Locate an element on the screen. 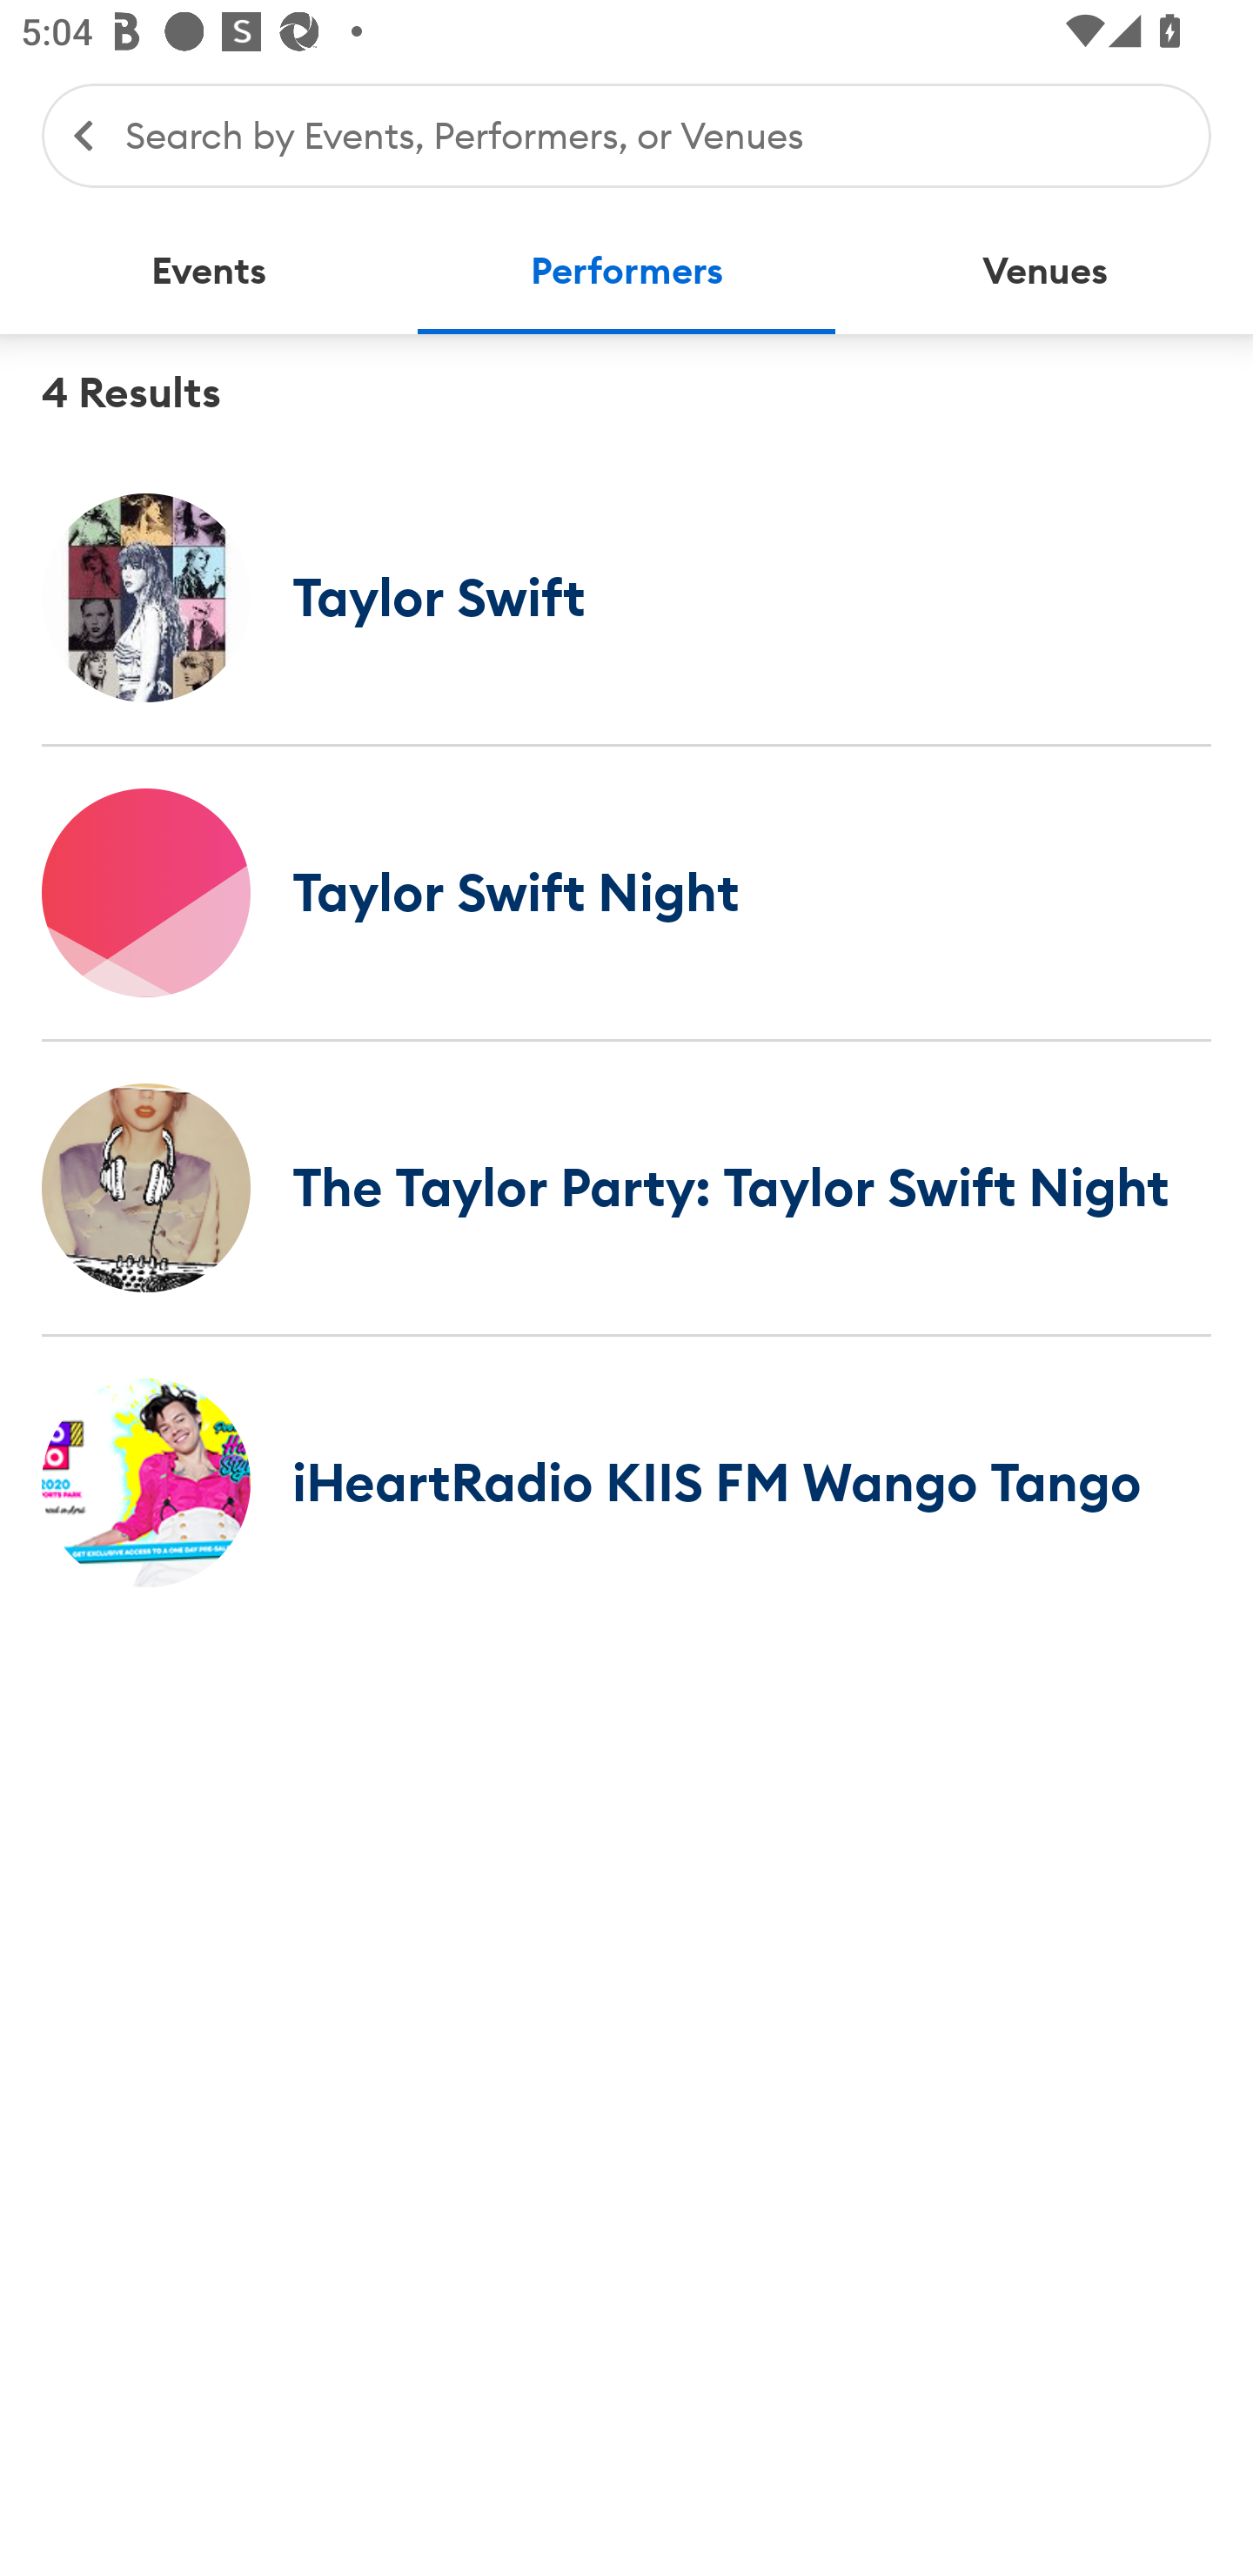 The image size is (1253, 2576). Venues is located at coordinates (1044, 272).